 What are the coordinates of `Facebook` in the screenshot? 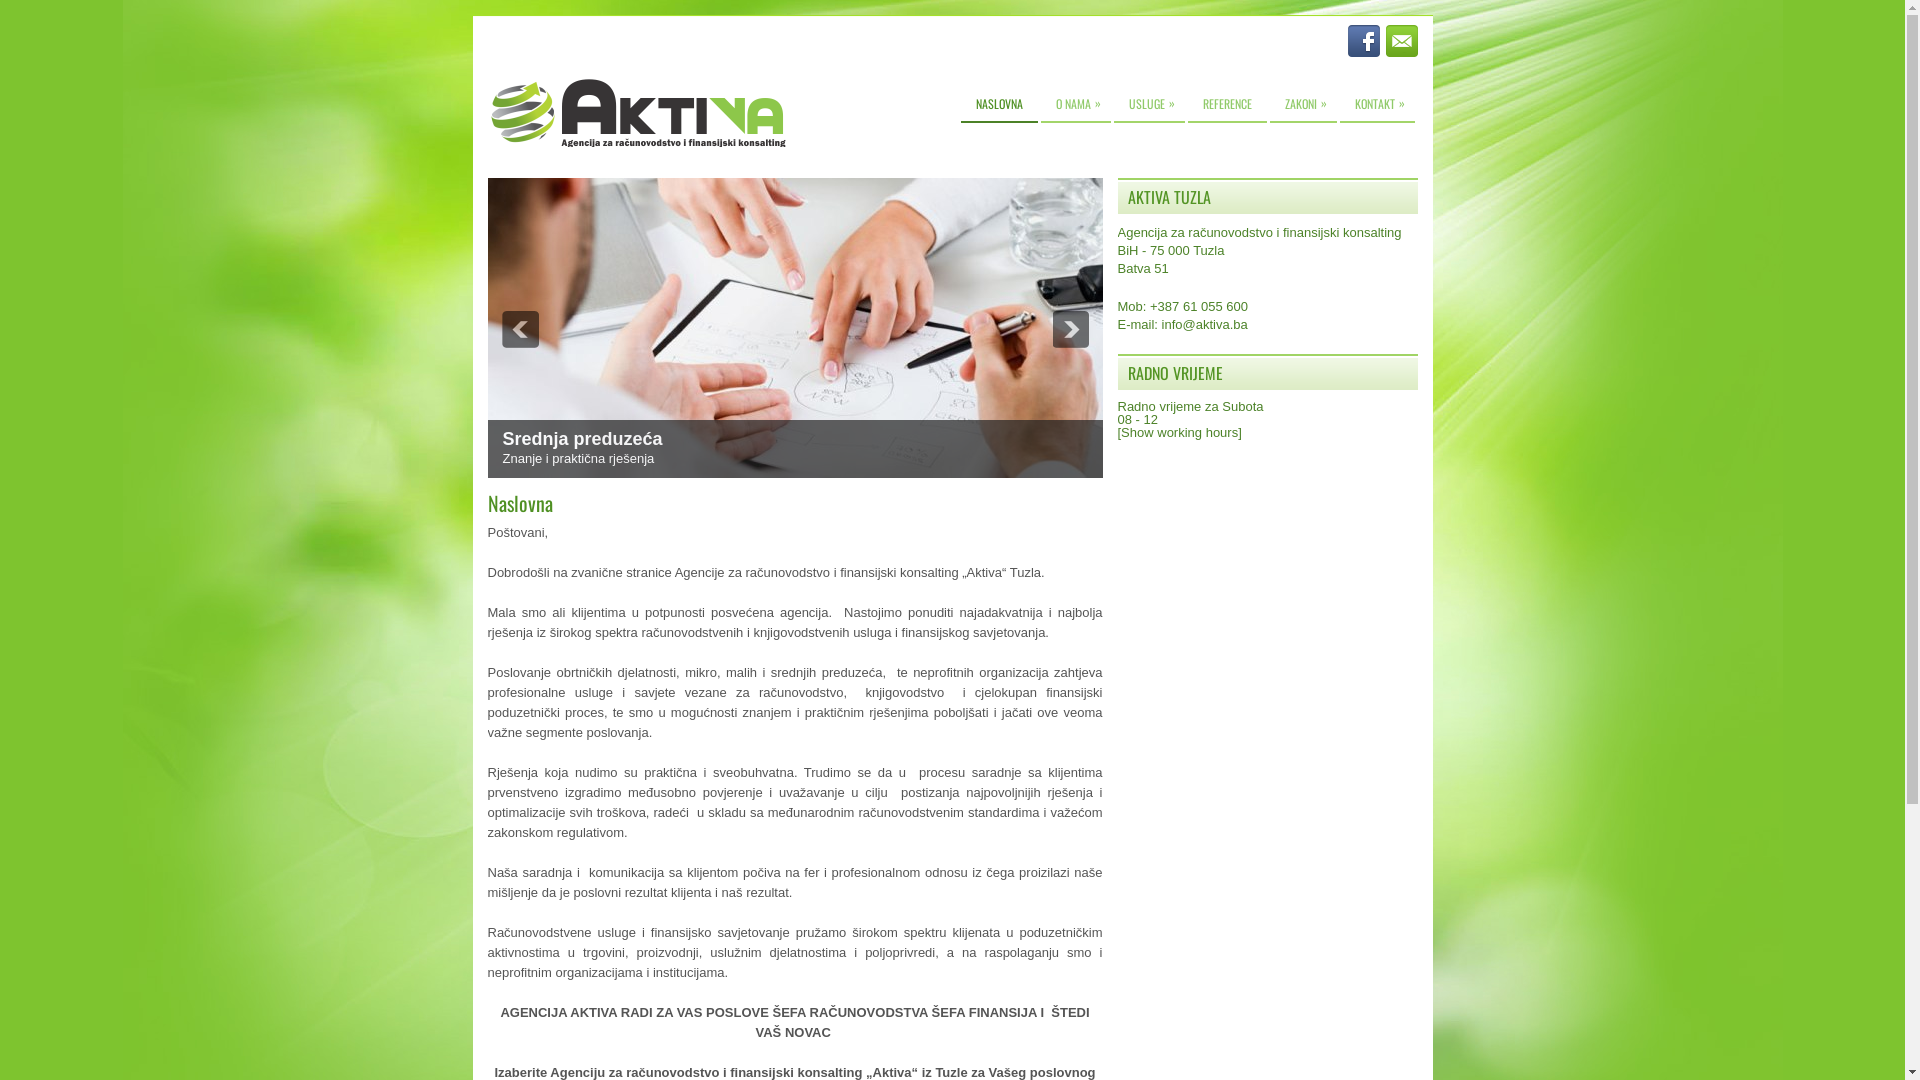 It's located at (1364, 41).